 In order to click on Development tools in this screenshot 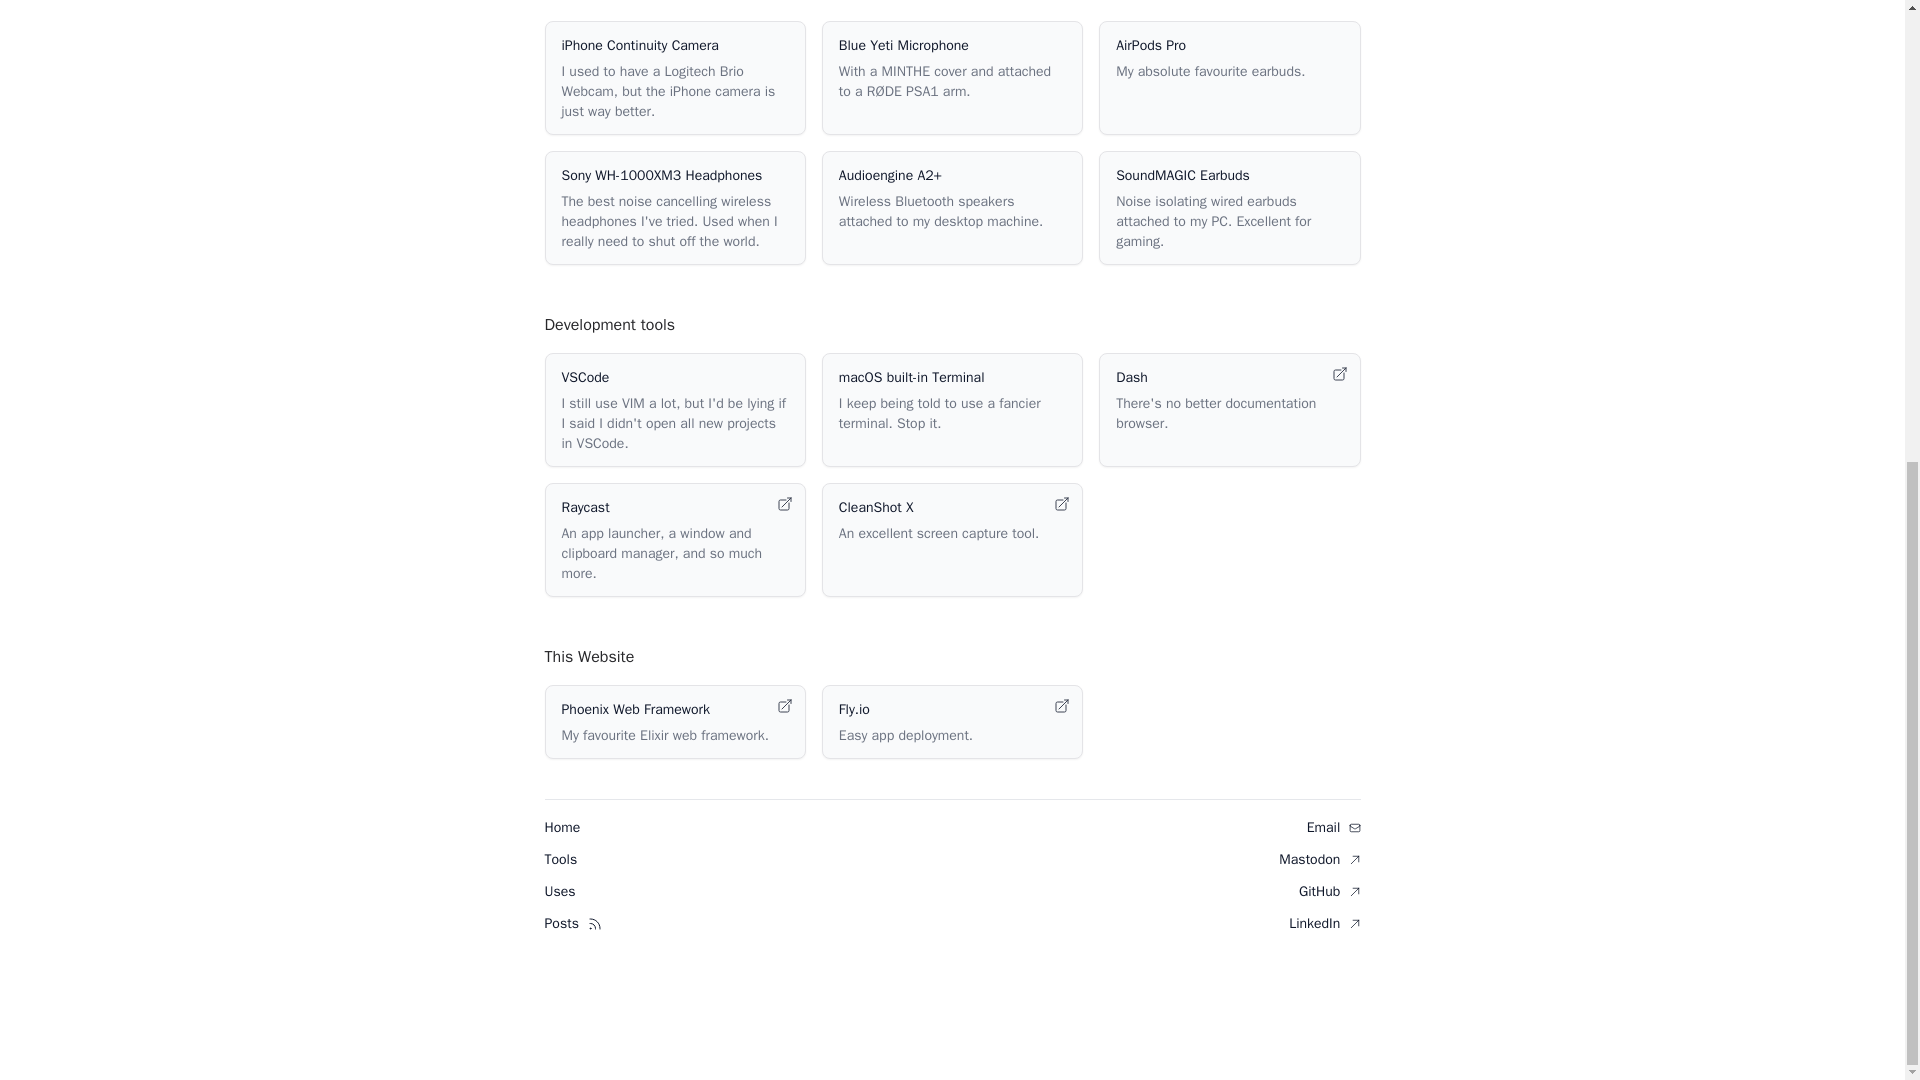, I will do `click(609, 324)`.